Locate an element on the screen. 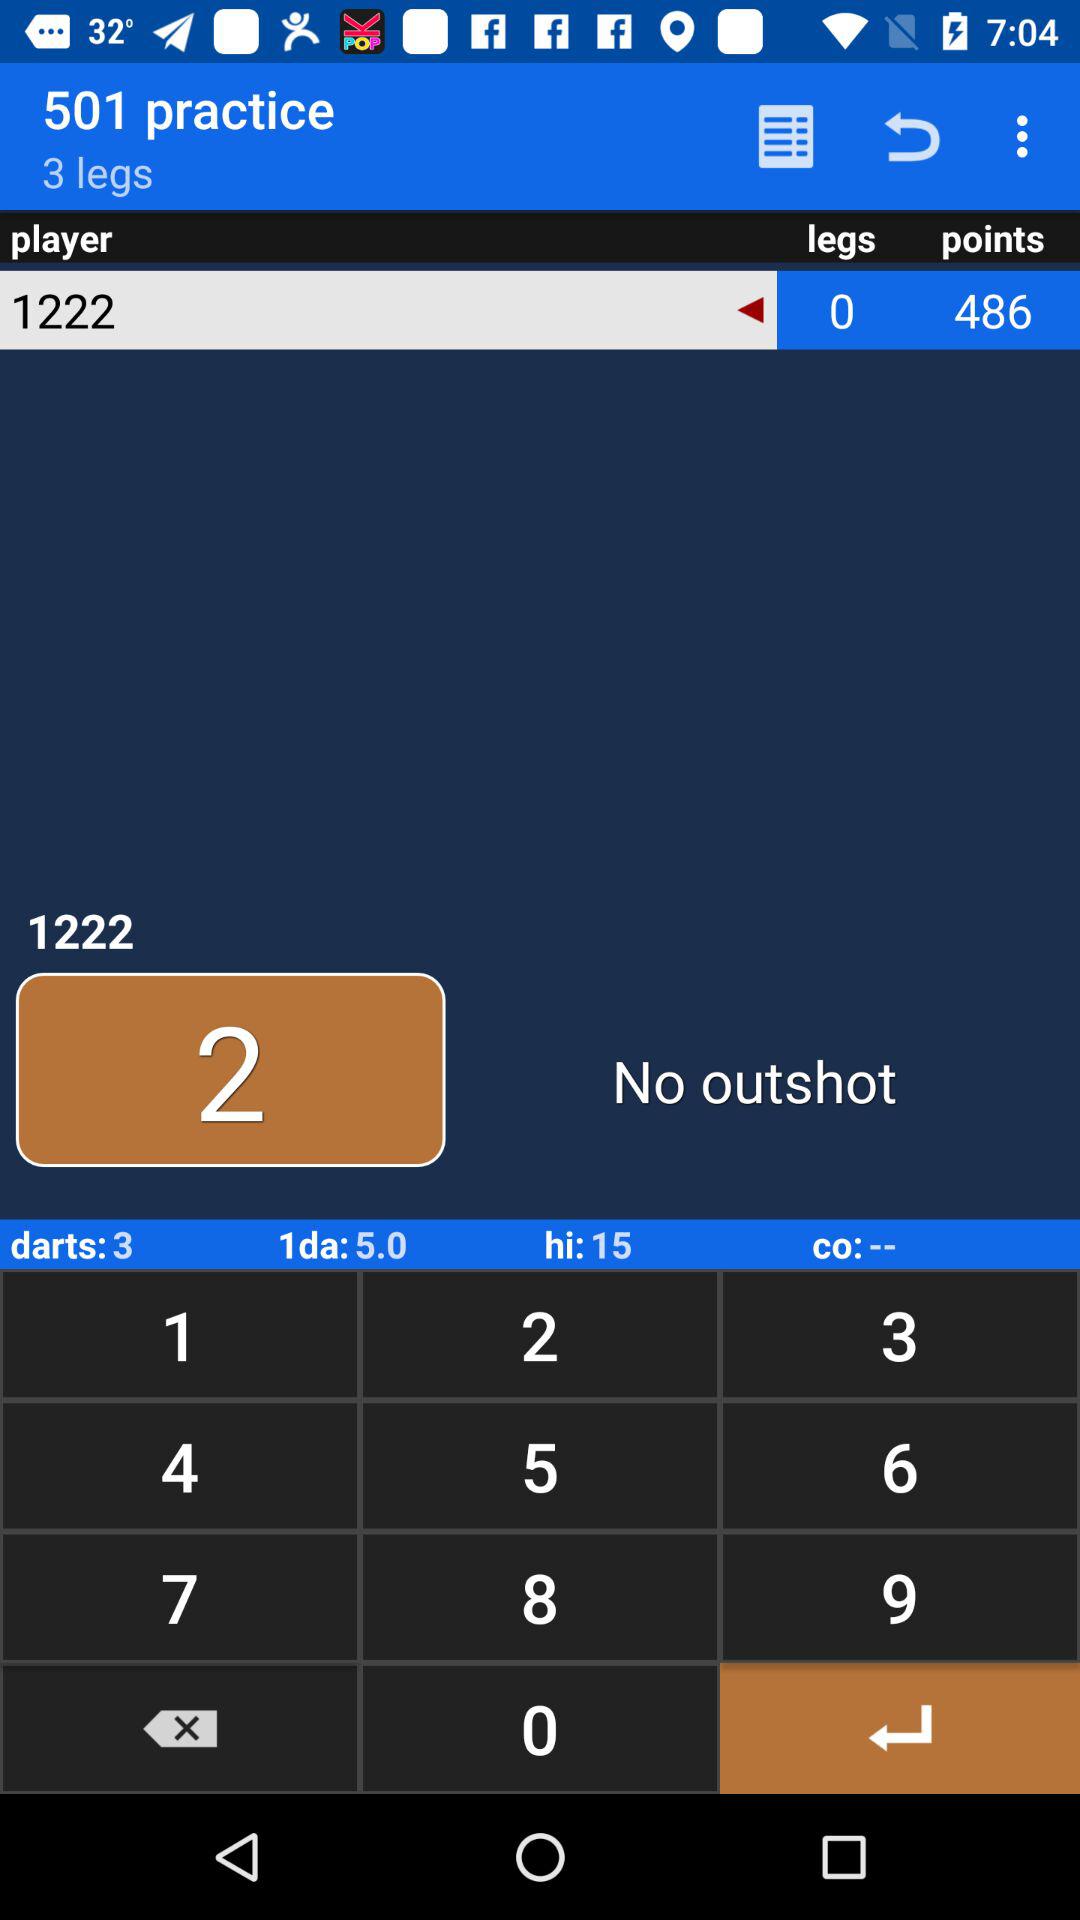 The image size is (1080, 1920). press the button next to 8 is located at coordinates (180, 1728).